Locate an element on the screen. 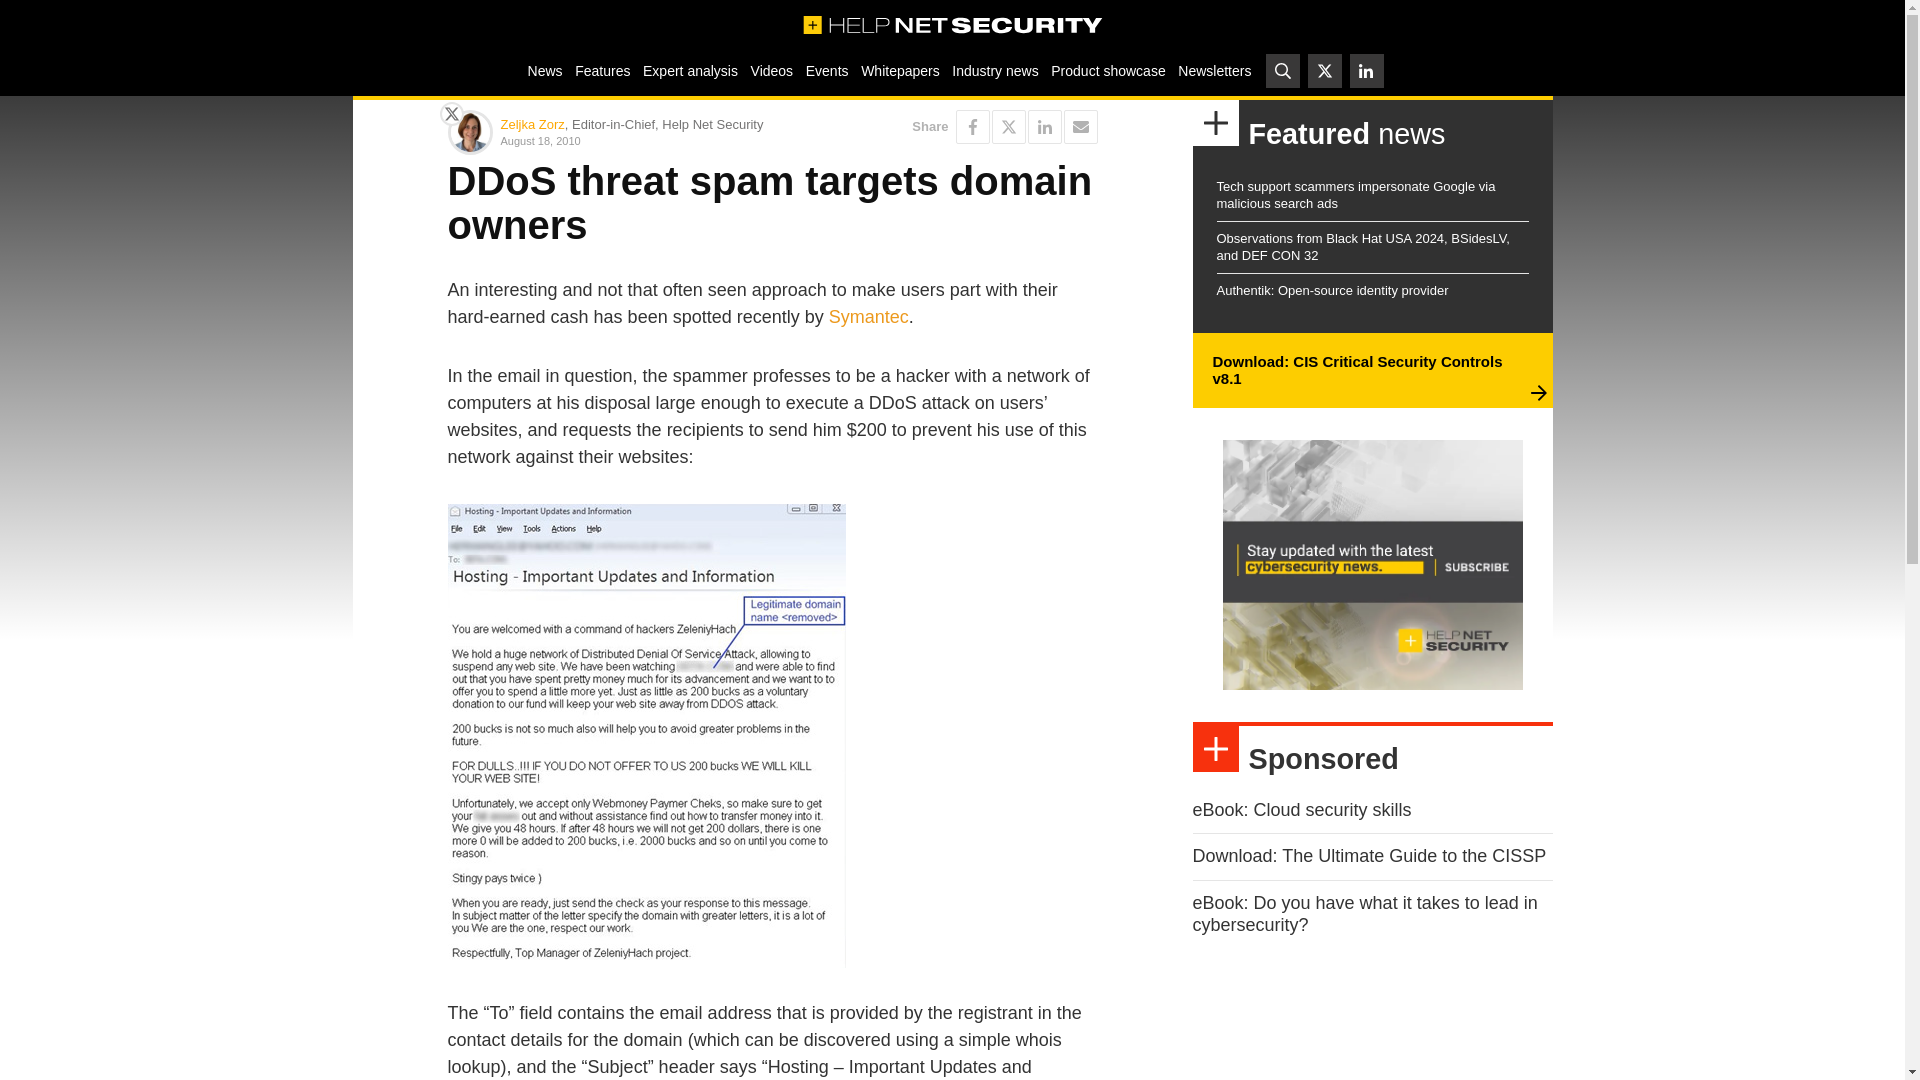 This screenshot has height=1080, width=1920. Download: The Ultimate Guide to the CISSP is located at coordinates (1368, 856).